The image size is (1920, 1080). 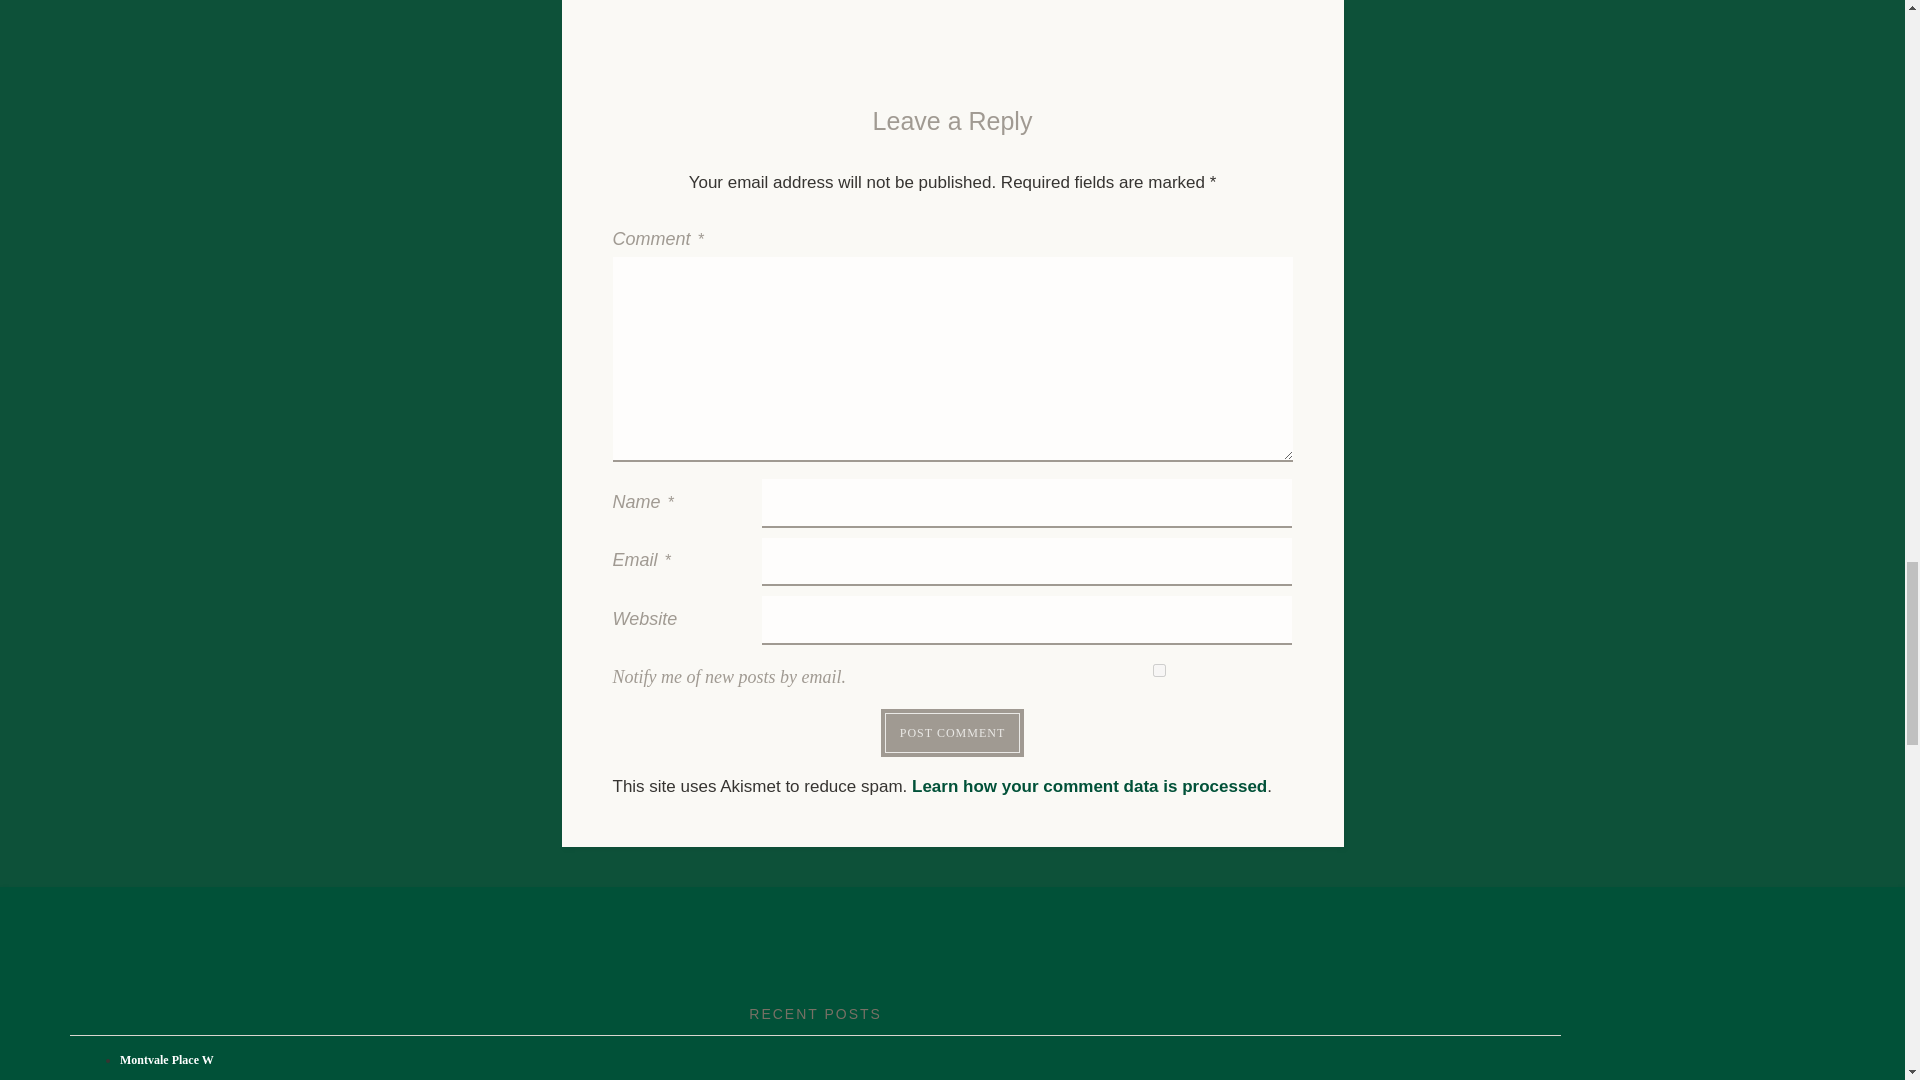 I want to click on Post Comment, so click(x=952, y=732).